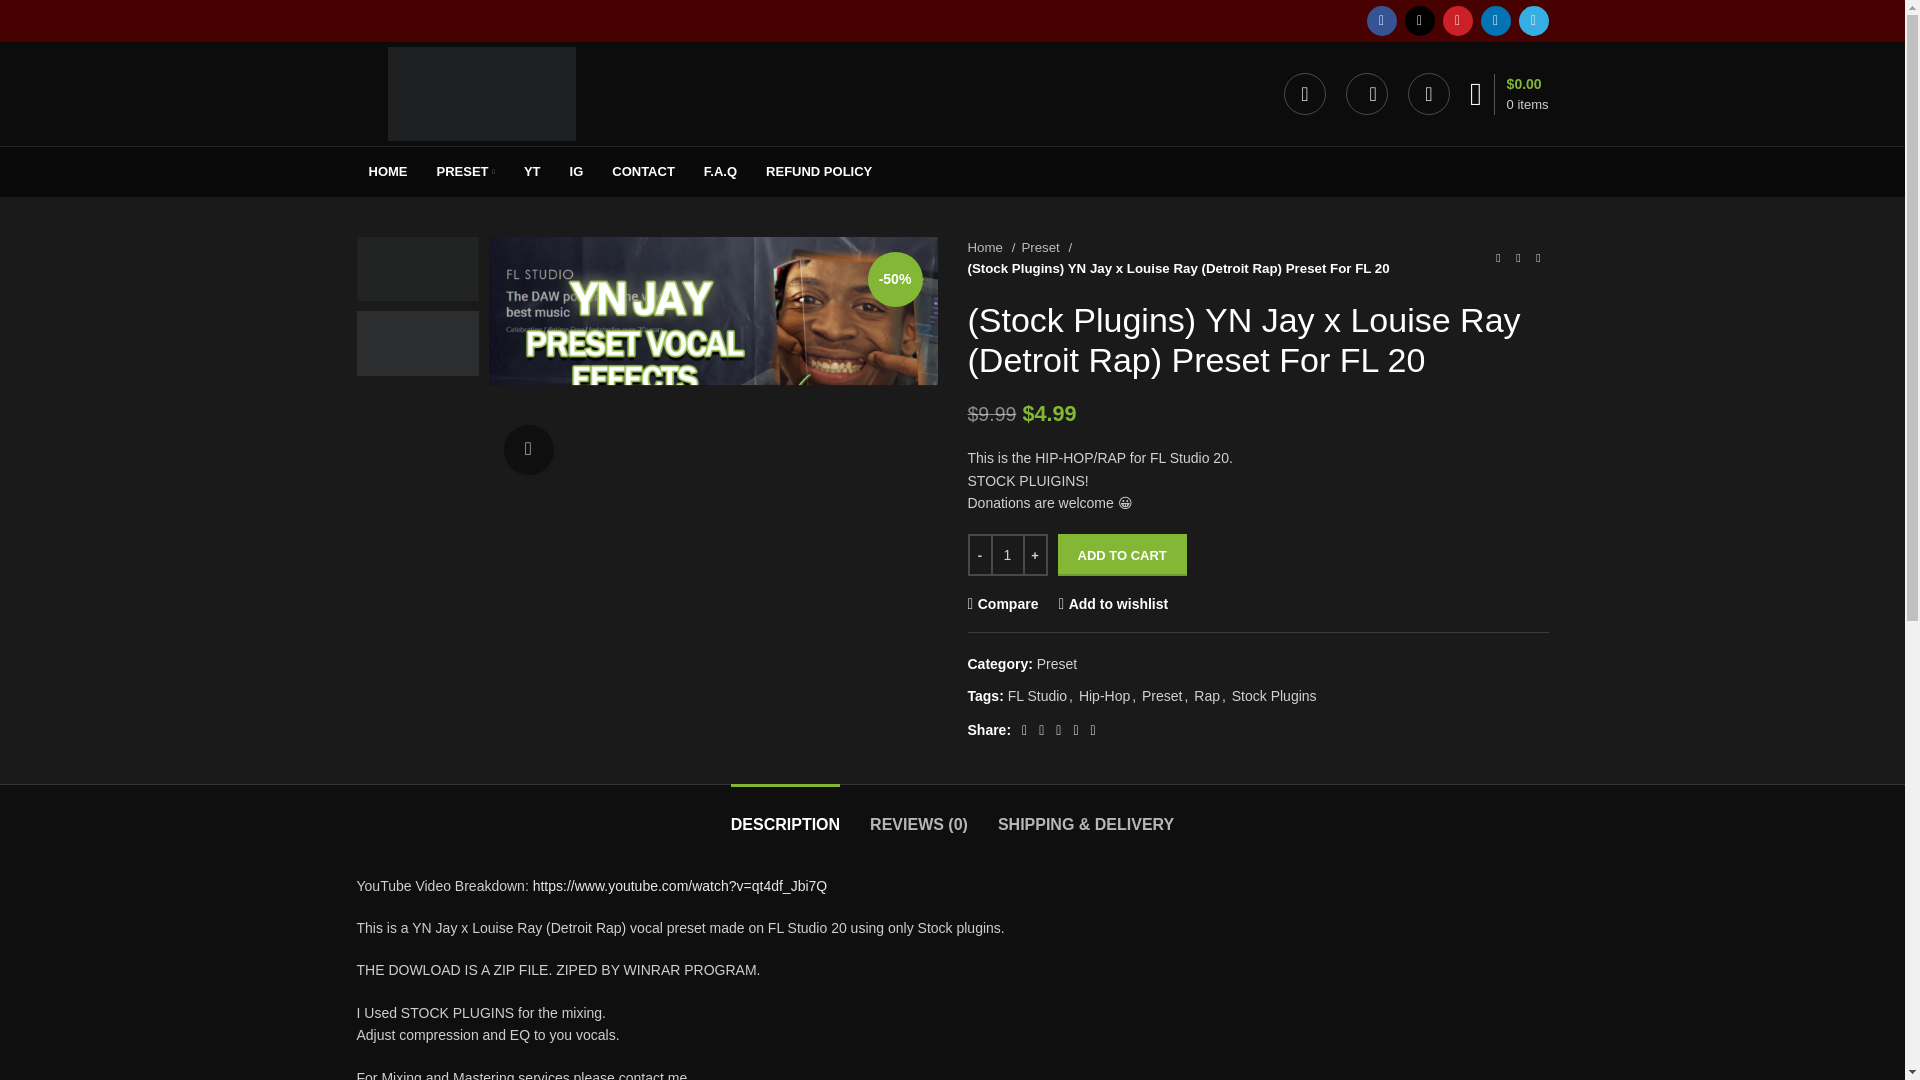  Describe the element at coordinates (1305, 94) in the screenshot. I see `My account` at that location.